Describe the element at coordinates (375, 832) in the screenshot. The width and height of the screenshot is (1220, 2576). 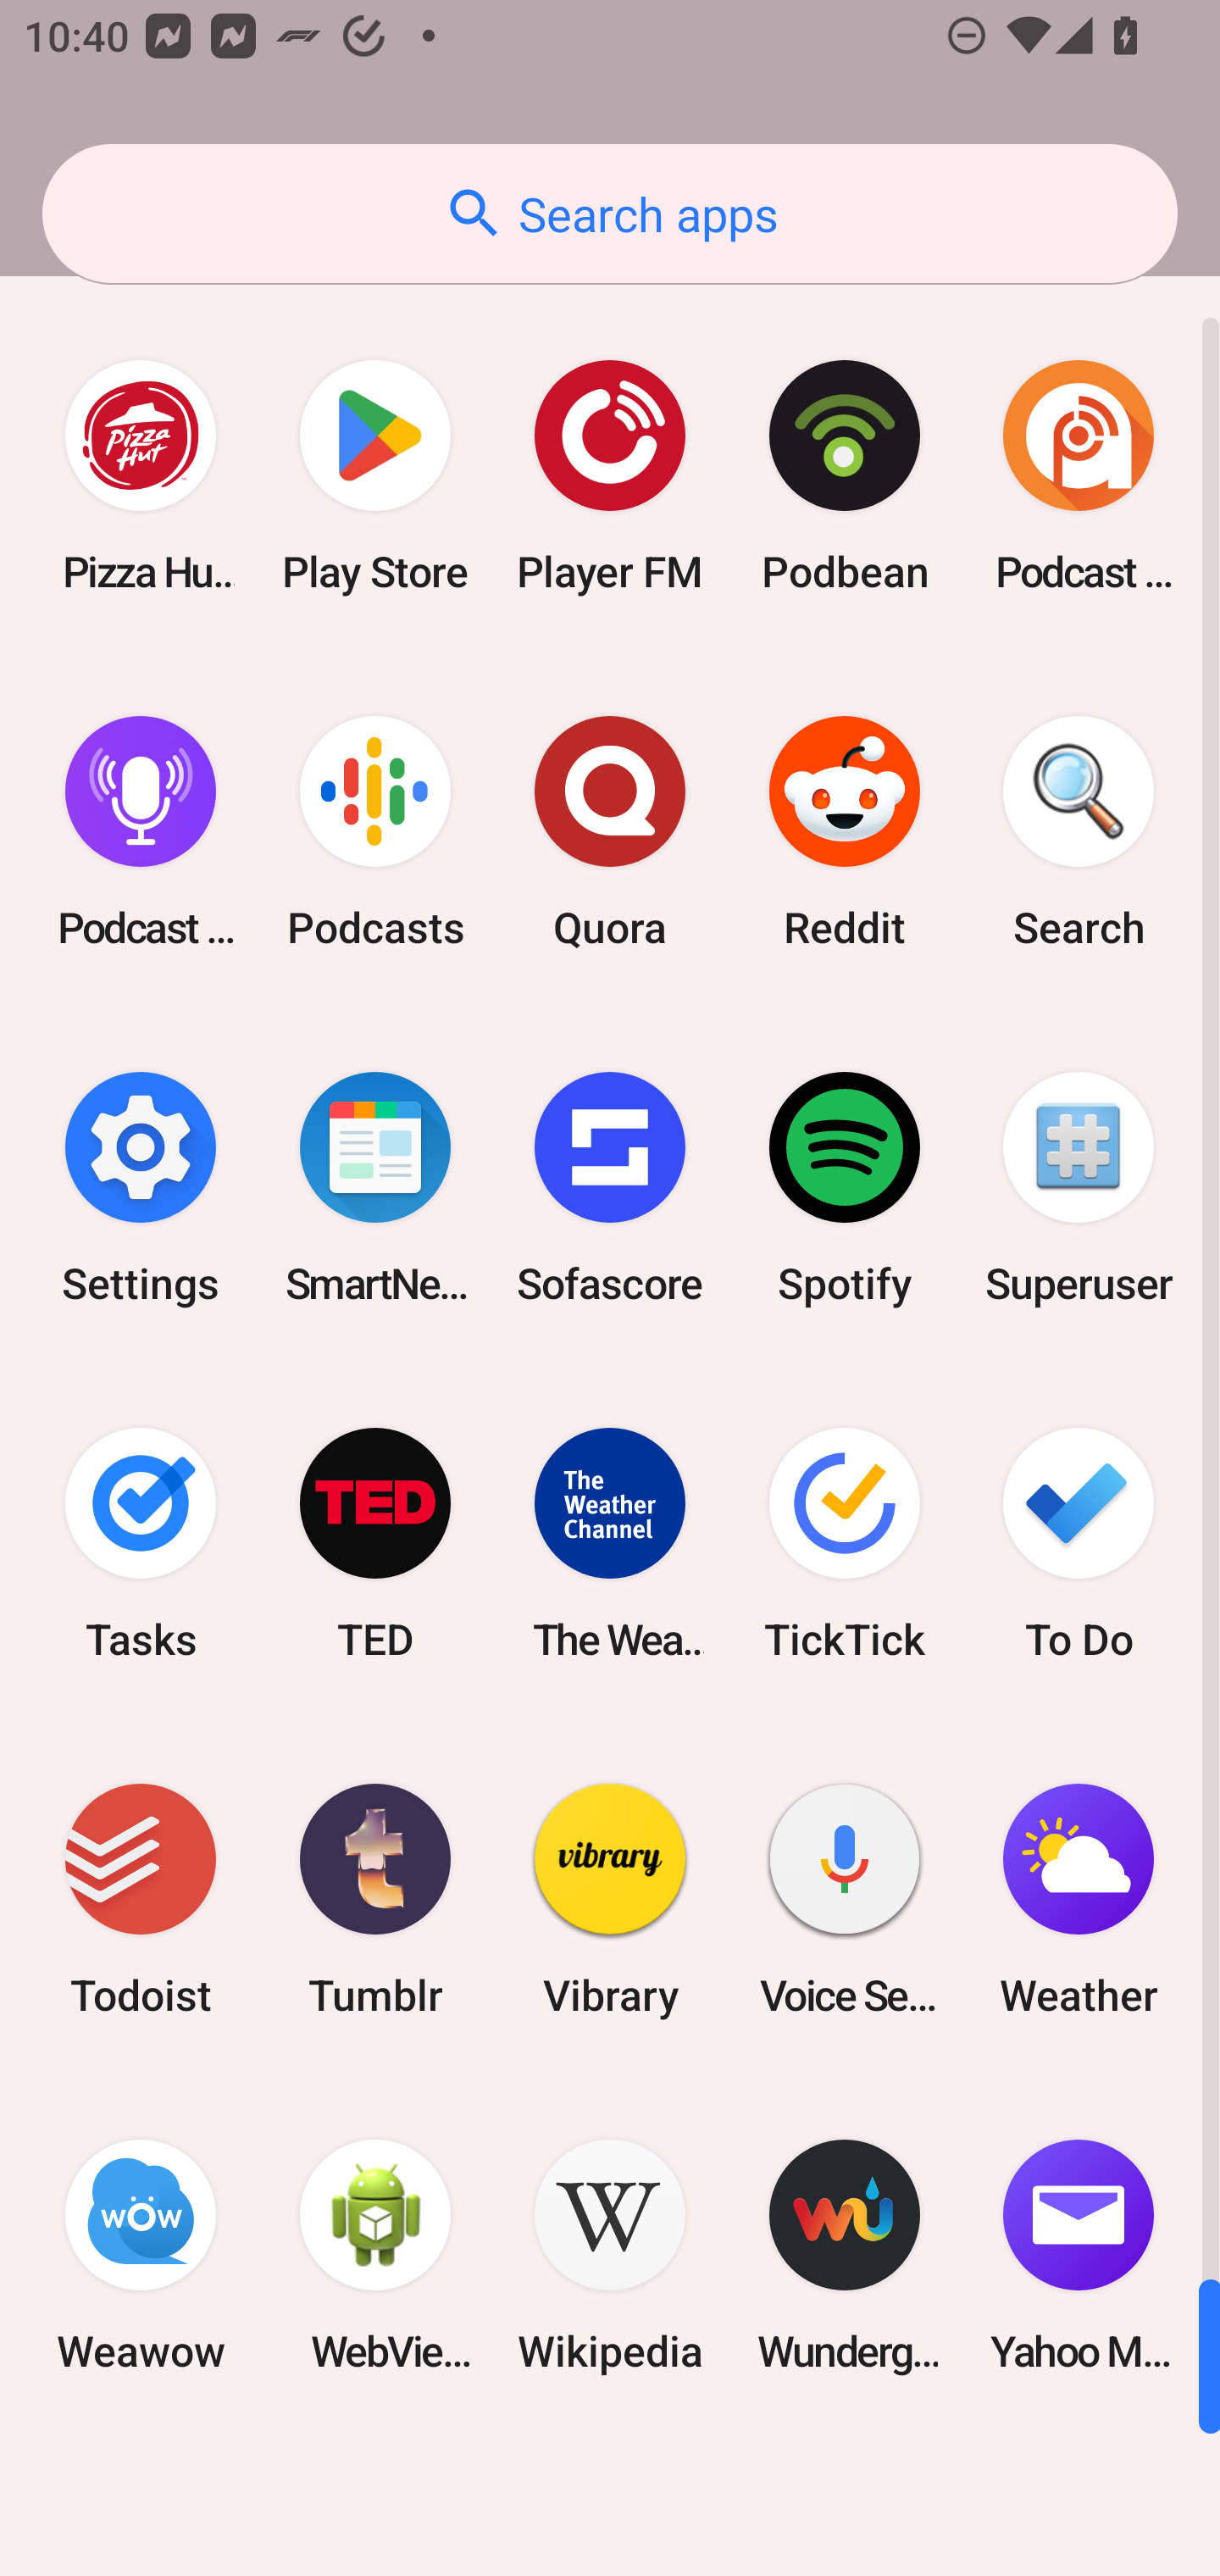
I see `Podcasts` at that location.